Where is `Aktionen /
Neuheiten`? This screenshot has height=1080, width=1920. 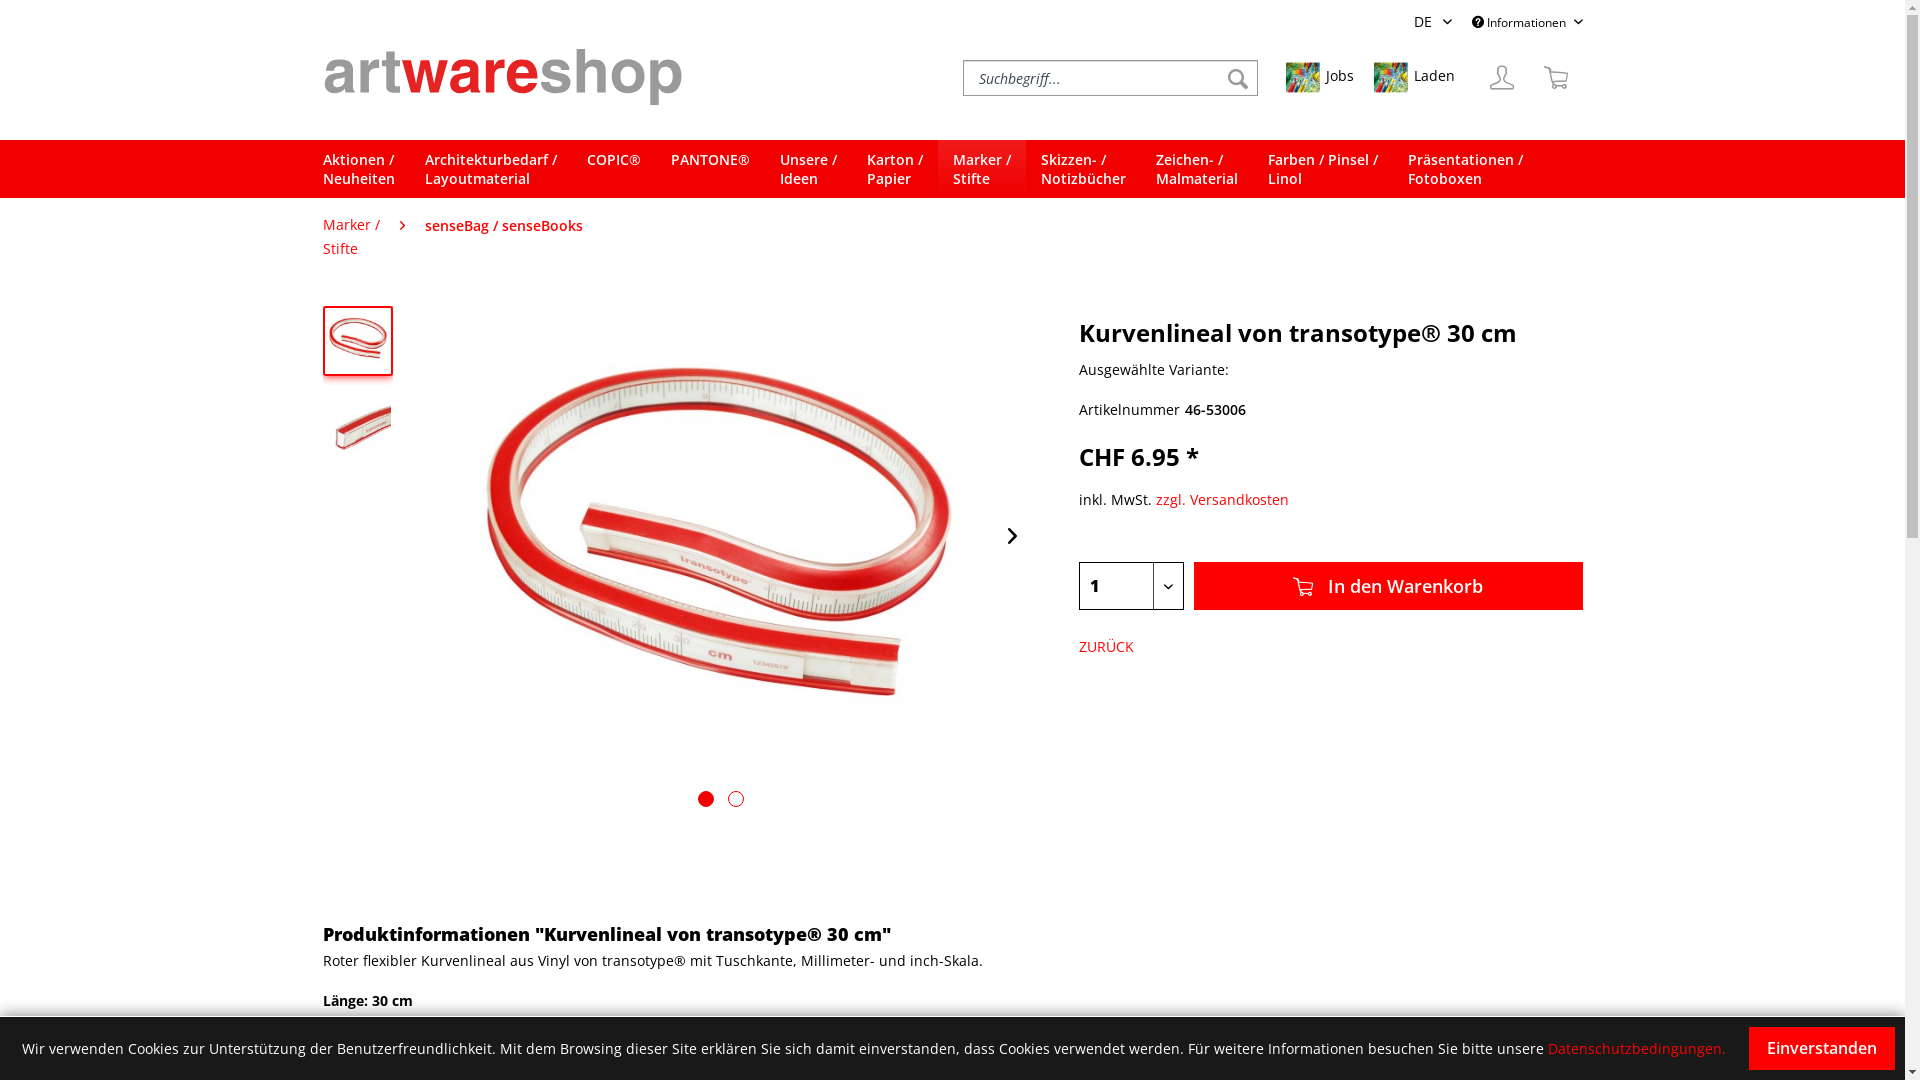
Aktionen /
Neuheiten is located at coordinates (366, 169).